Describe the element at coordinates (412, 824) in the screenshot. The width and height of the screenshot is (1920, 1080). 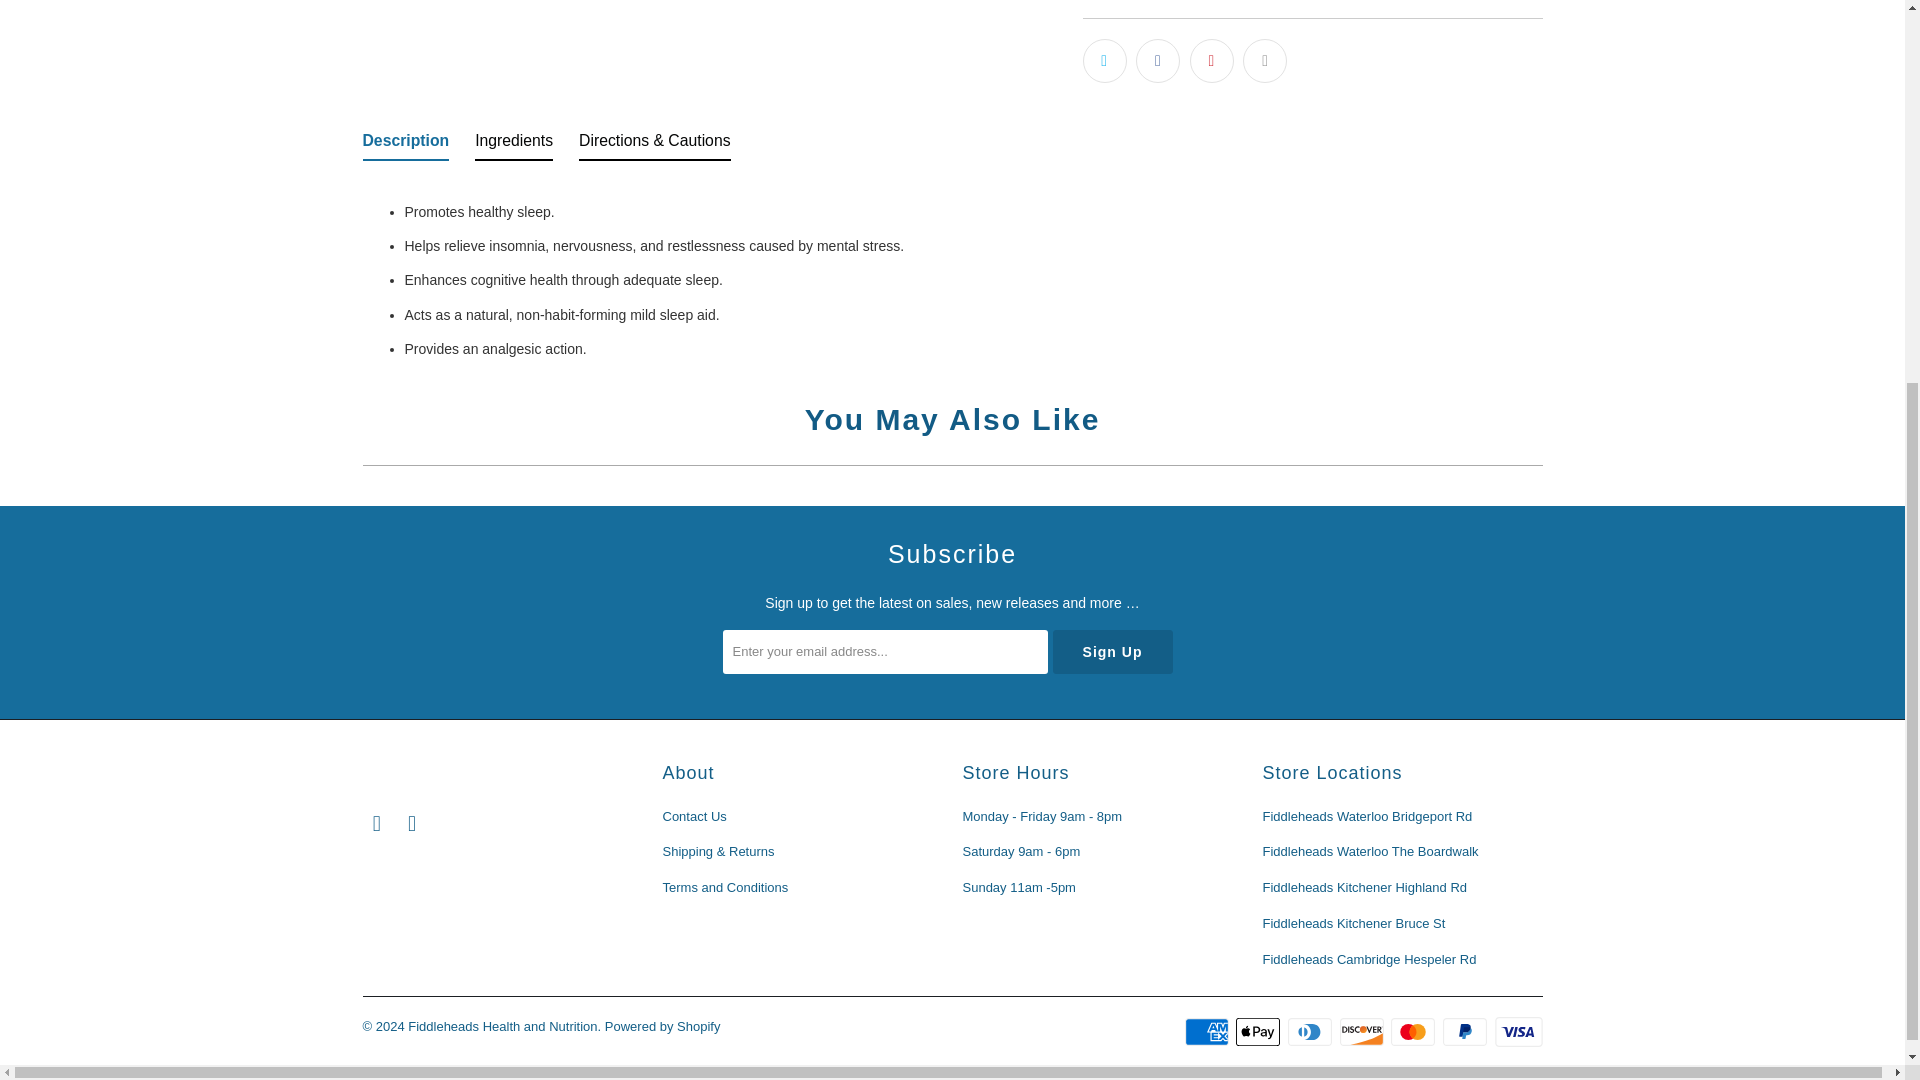
I see `Fiddleheads Health and Nutrition on Instagram` at that location.